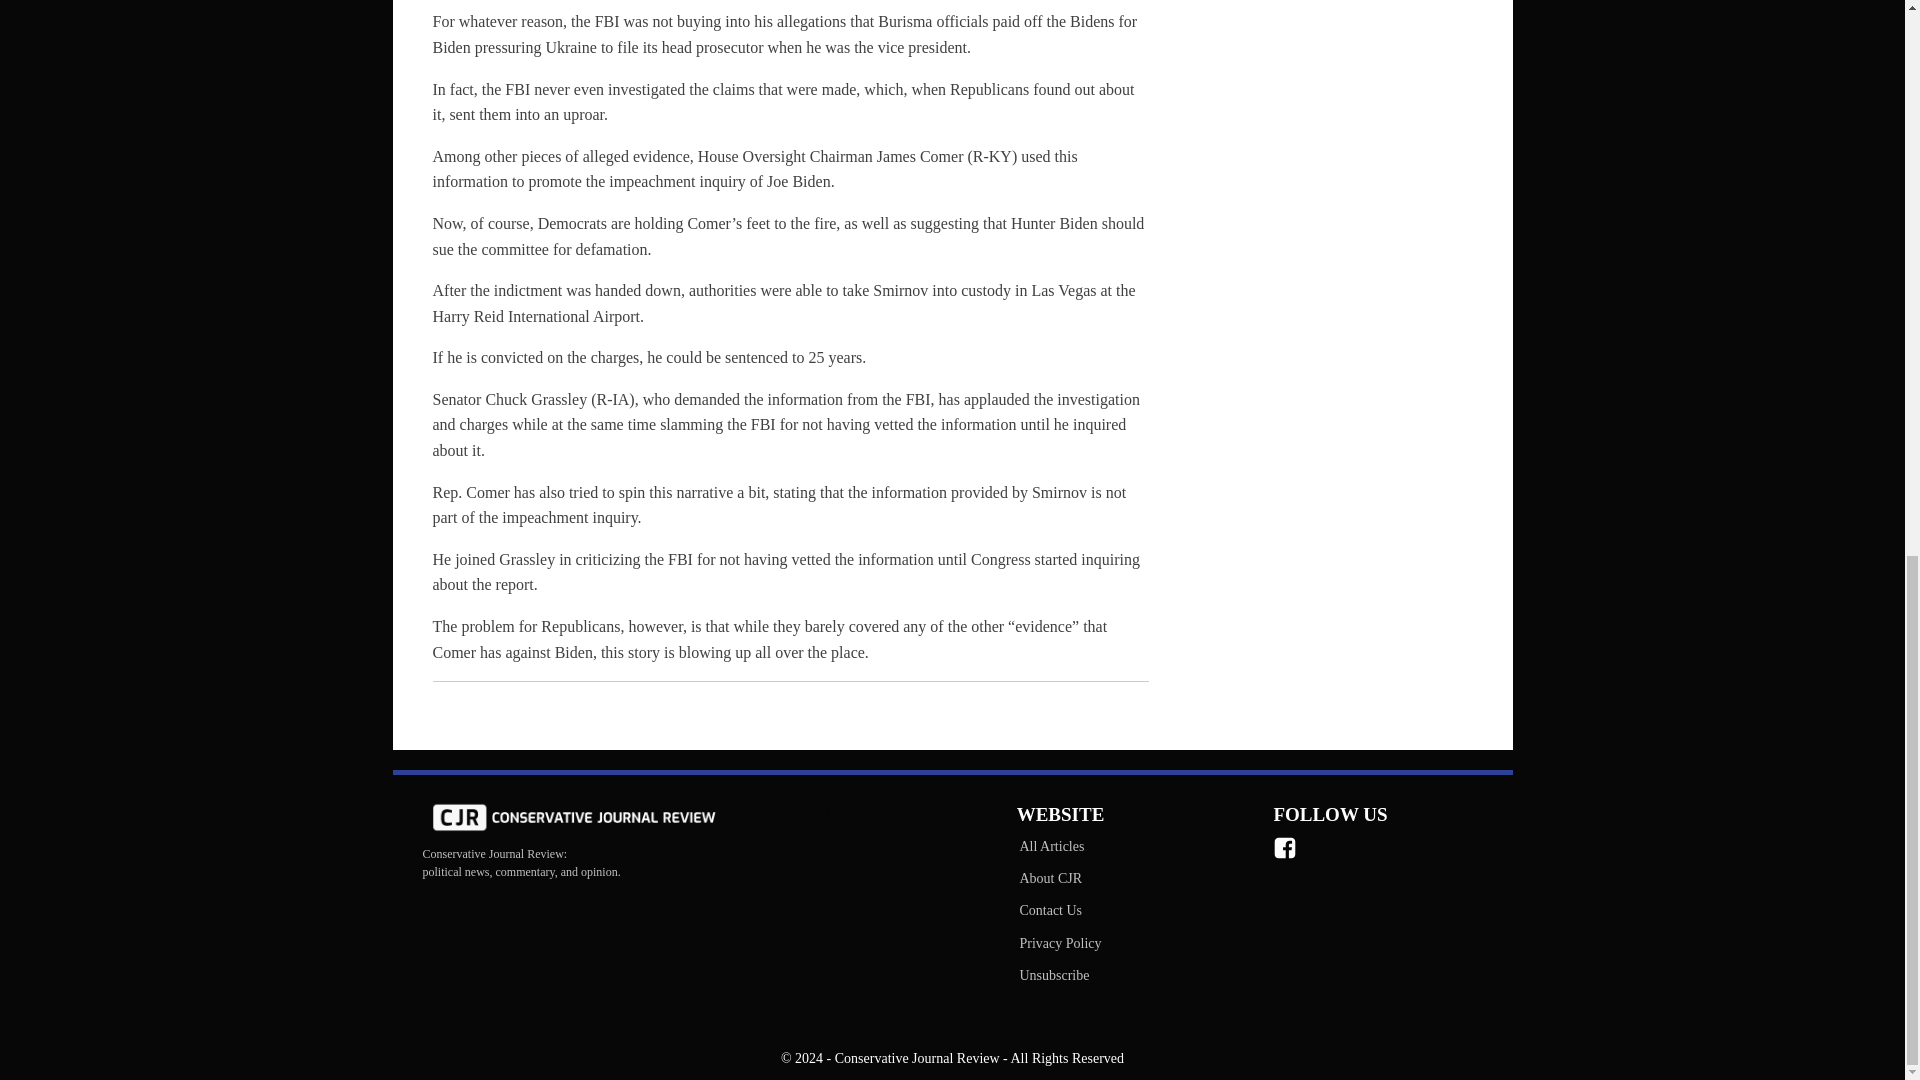 The height and width of the screenshot is (1080, 1920). What do you see at coordinates (1059, 878) in the screenshot?
I see `About CJR` at bounding box center [1059, 878].